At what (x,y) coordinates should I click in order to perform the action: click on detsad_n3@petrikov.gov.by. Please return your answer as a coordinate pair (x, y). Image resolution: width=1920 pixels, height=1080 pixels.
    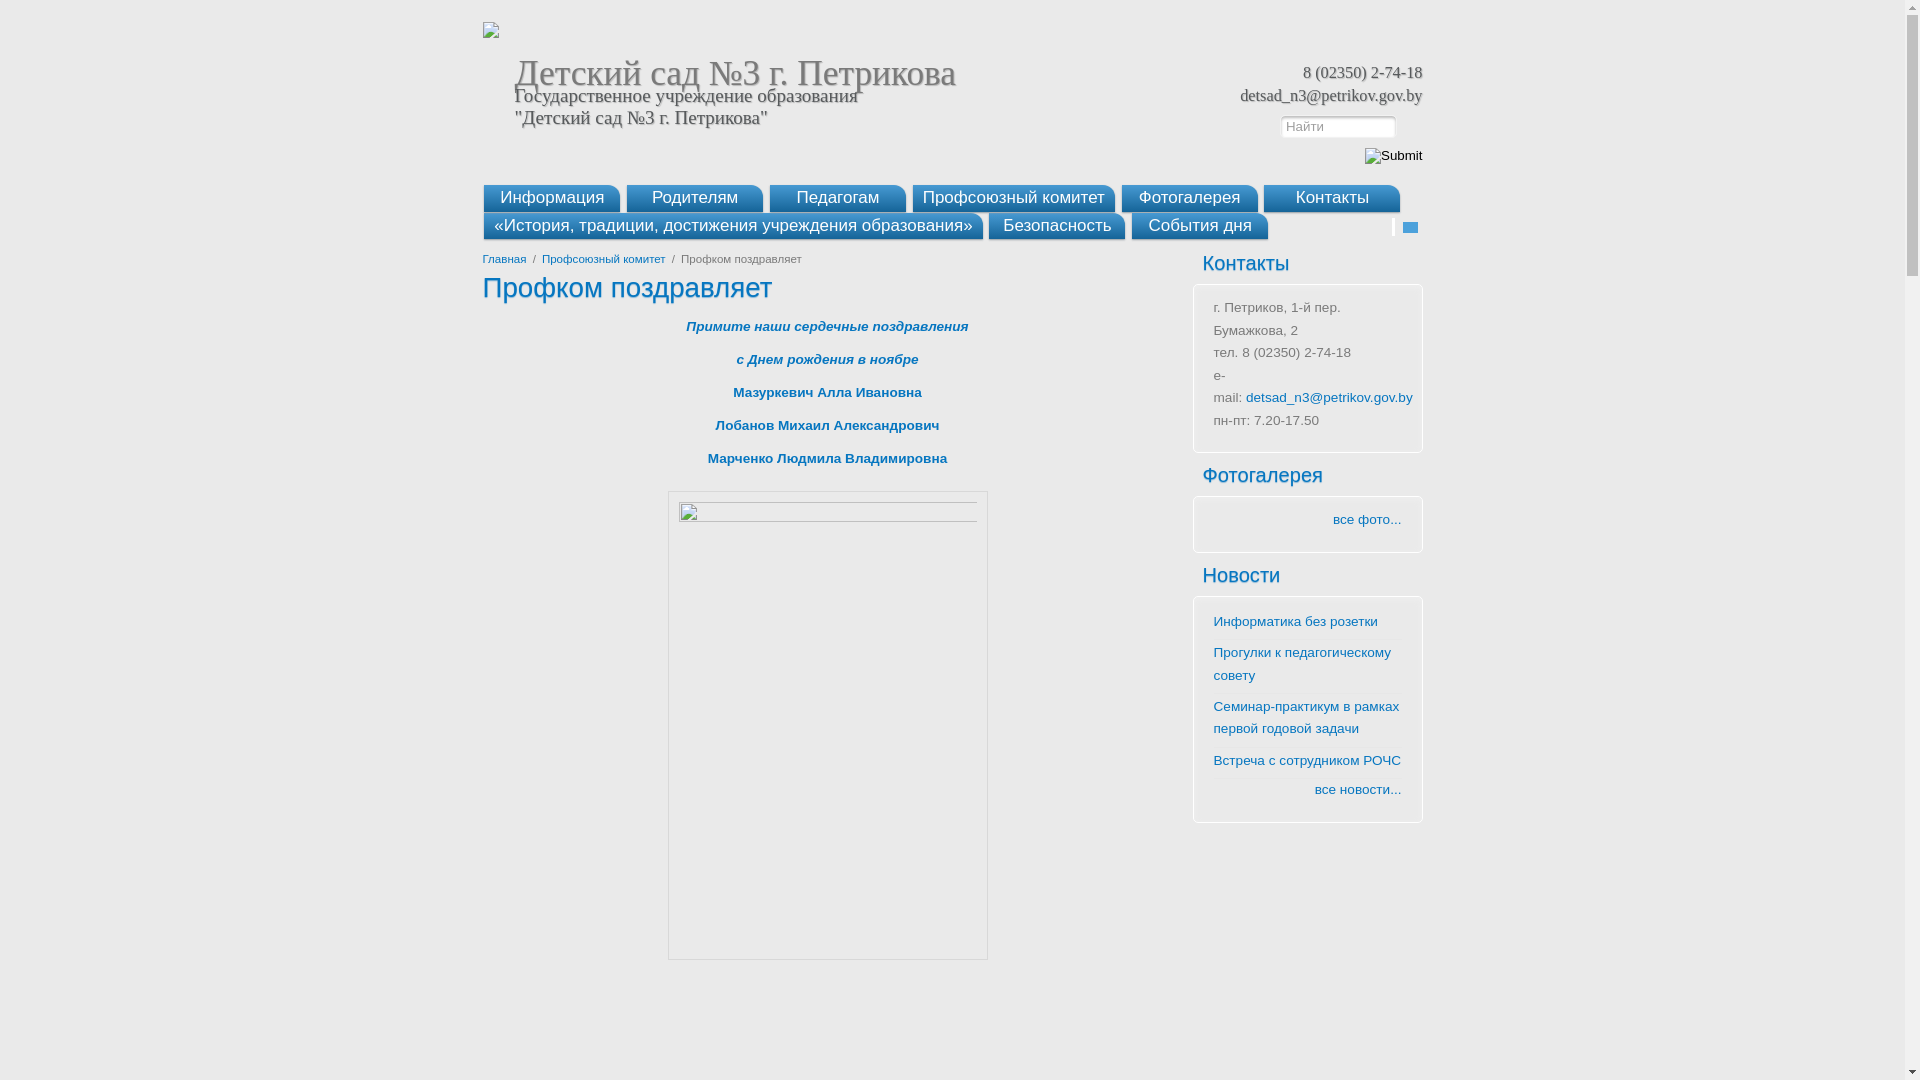
    Looking at the image, I should click on (1330, 398).